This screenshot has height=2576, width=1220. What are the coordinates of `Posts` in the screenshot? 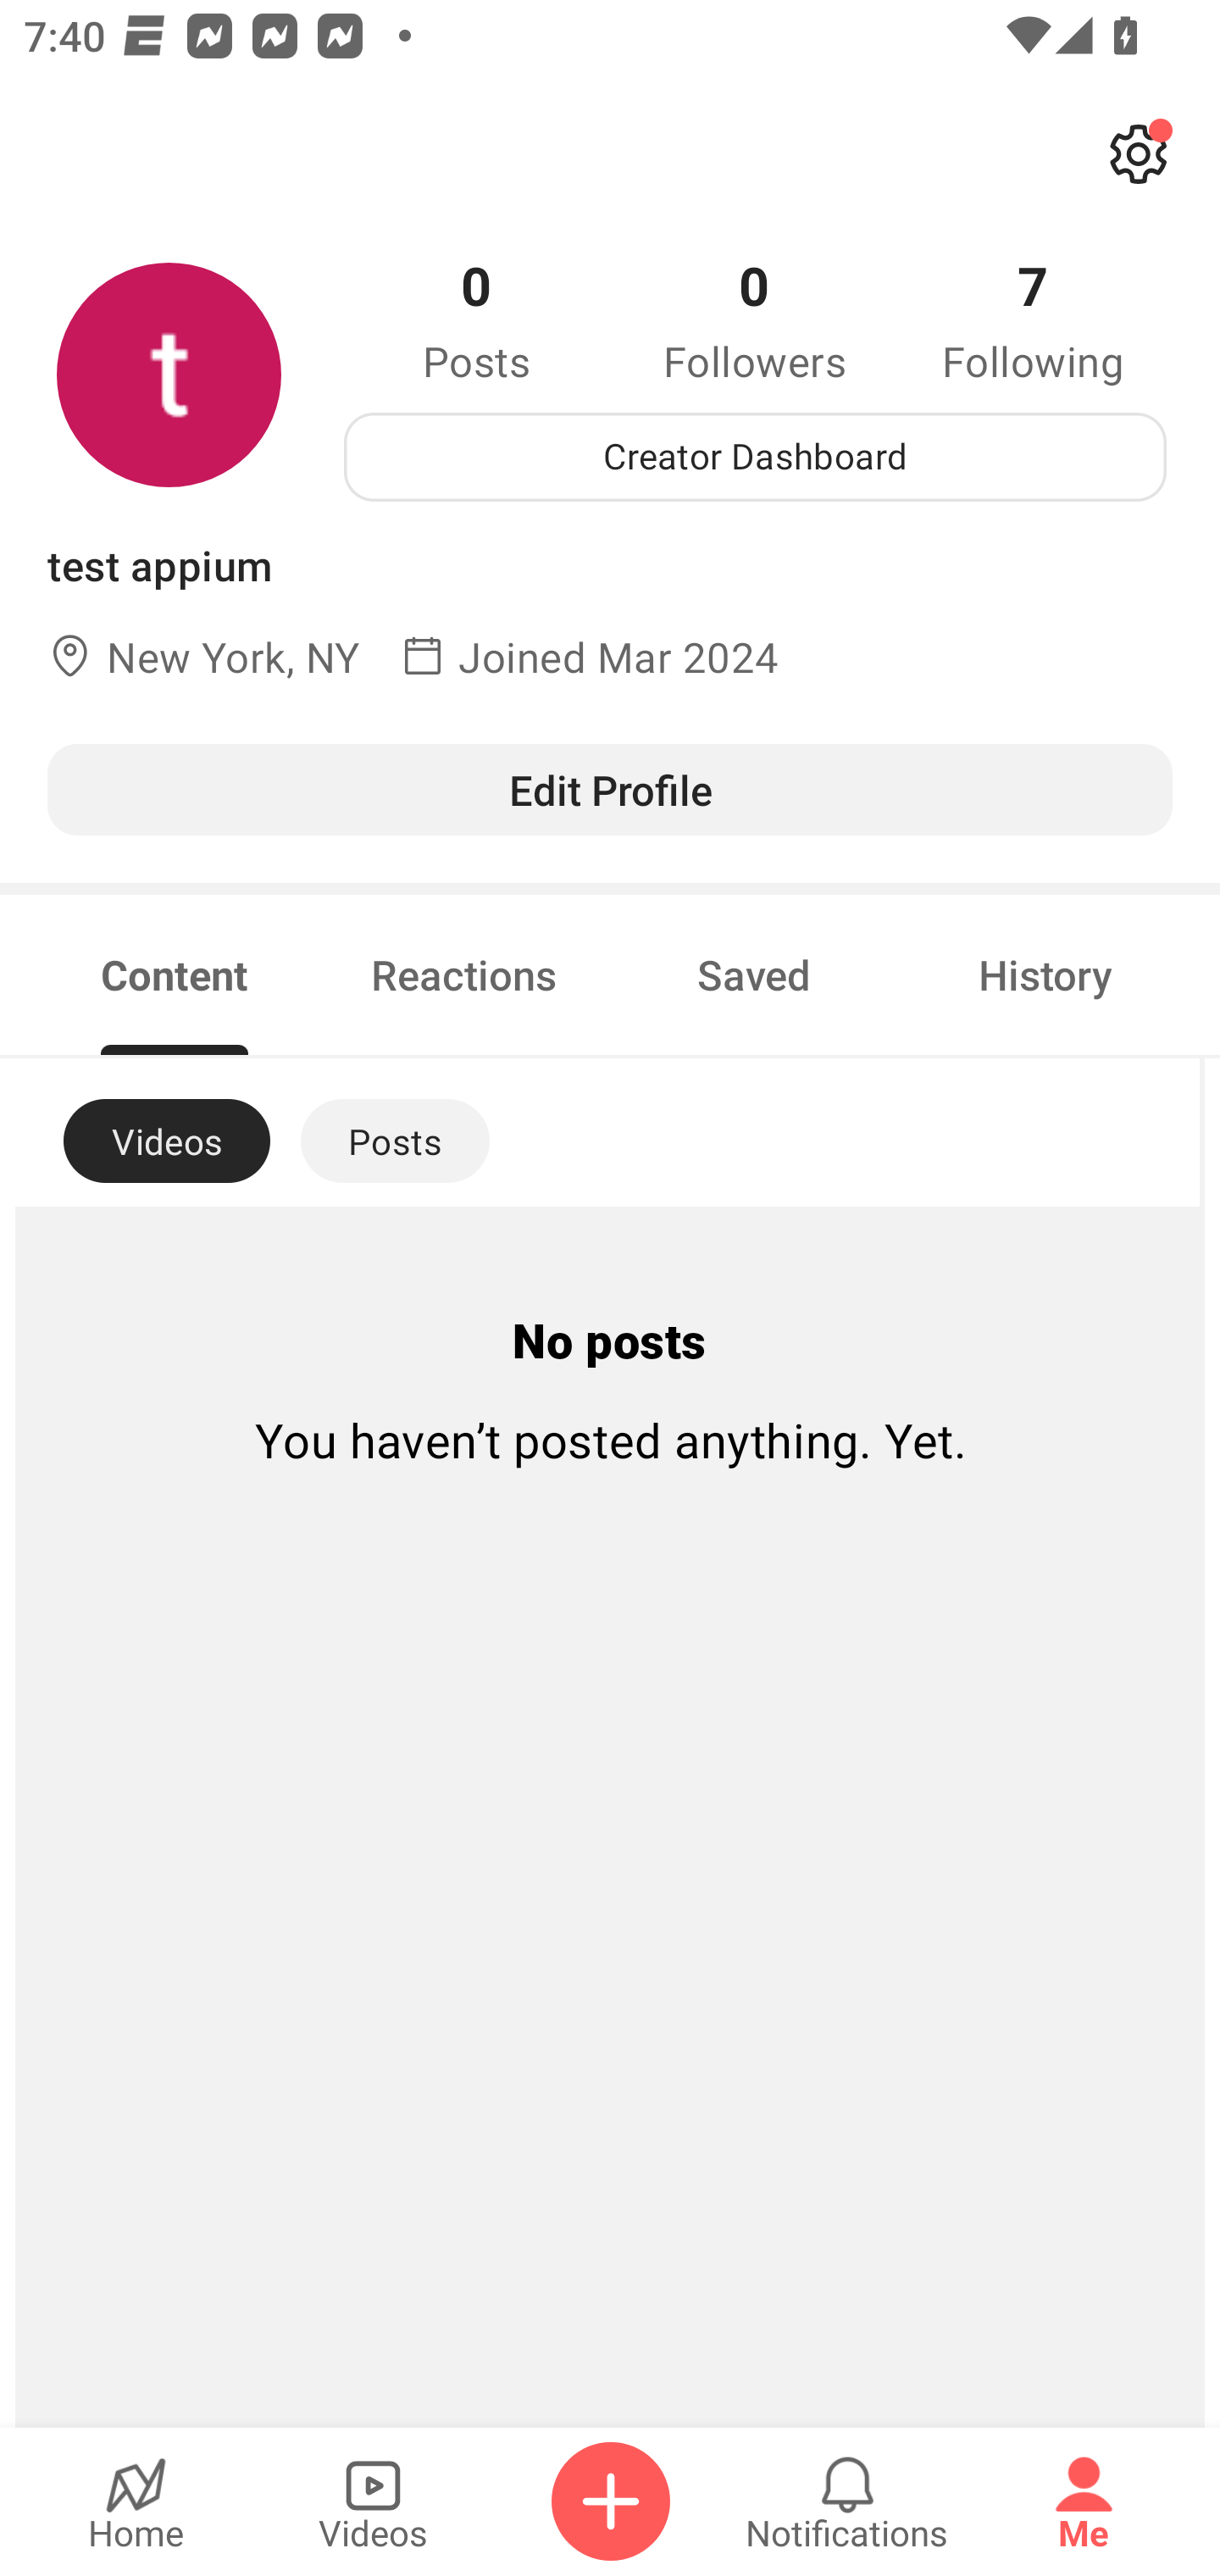 It's located at (395, 1141).